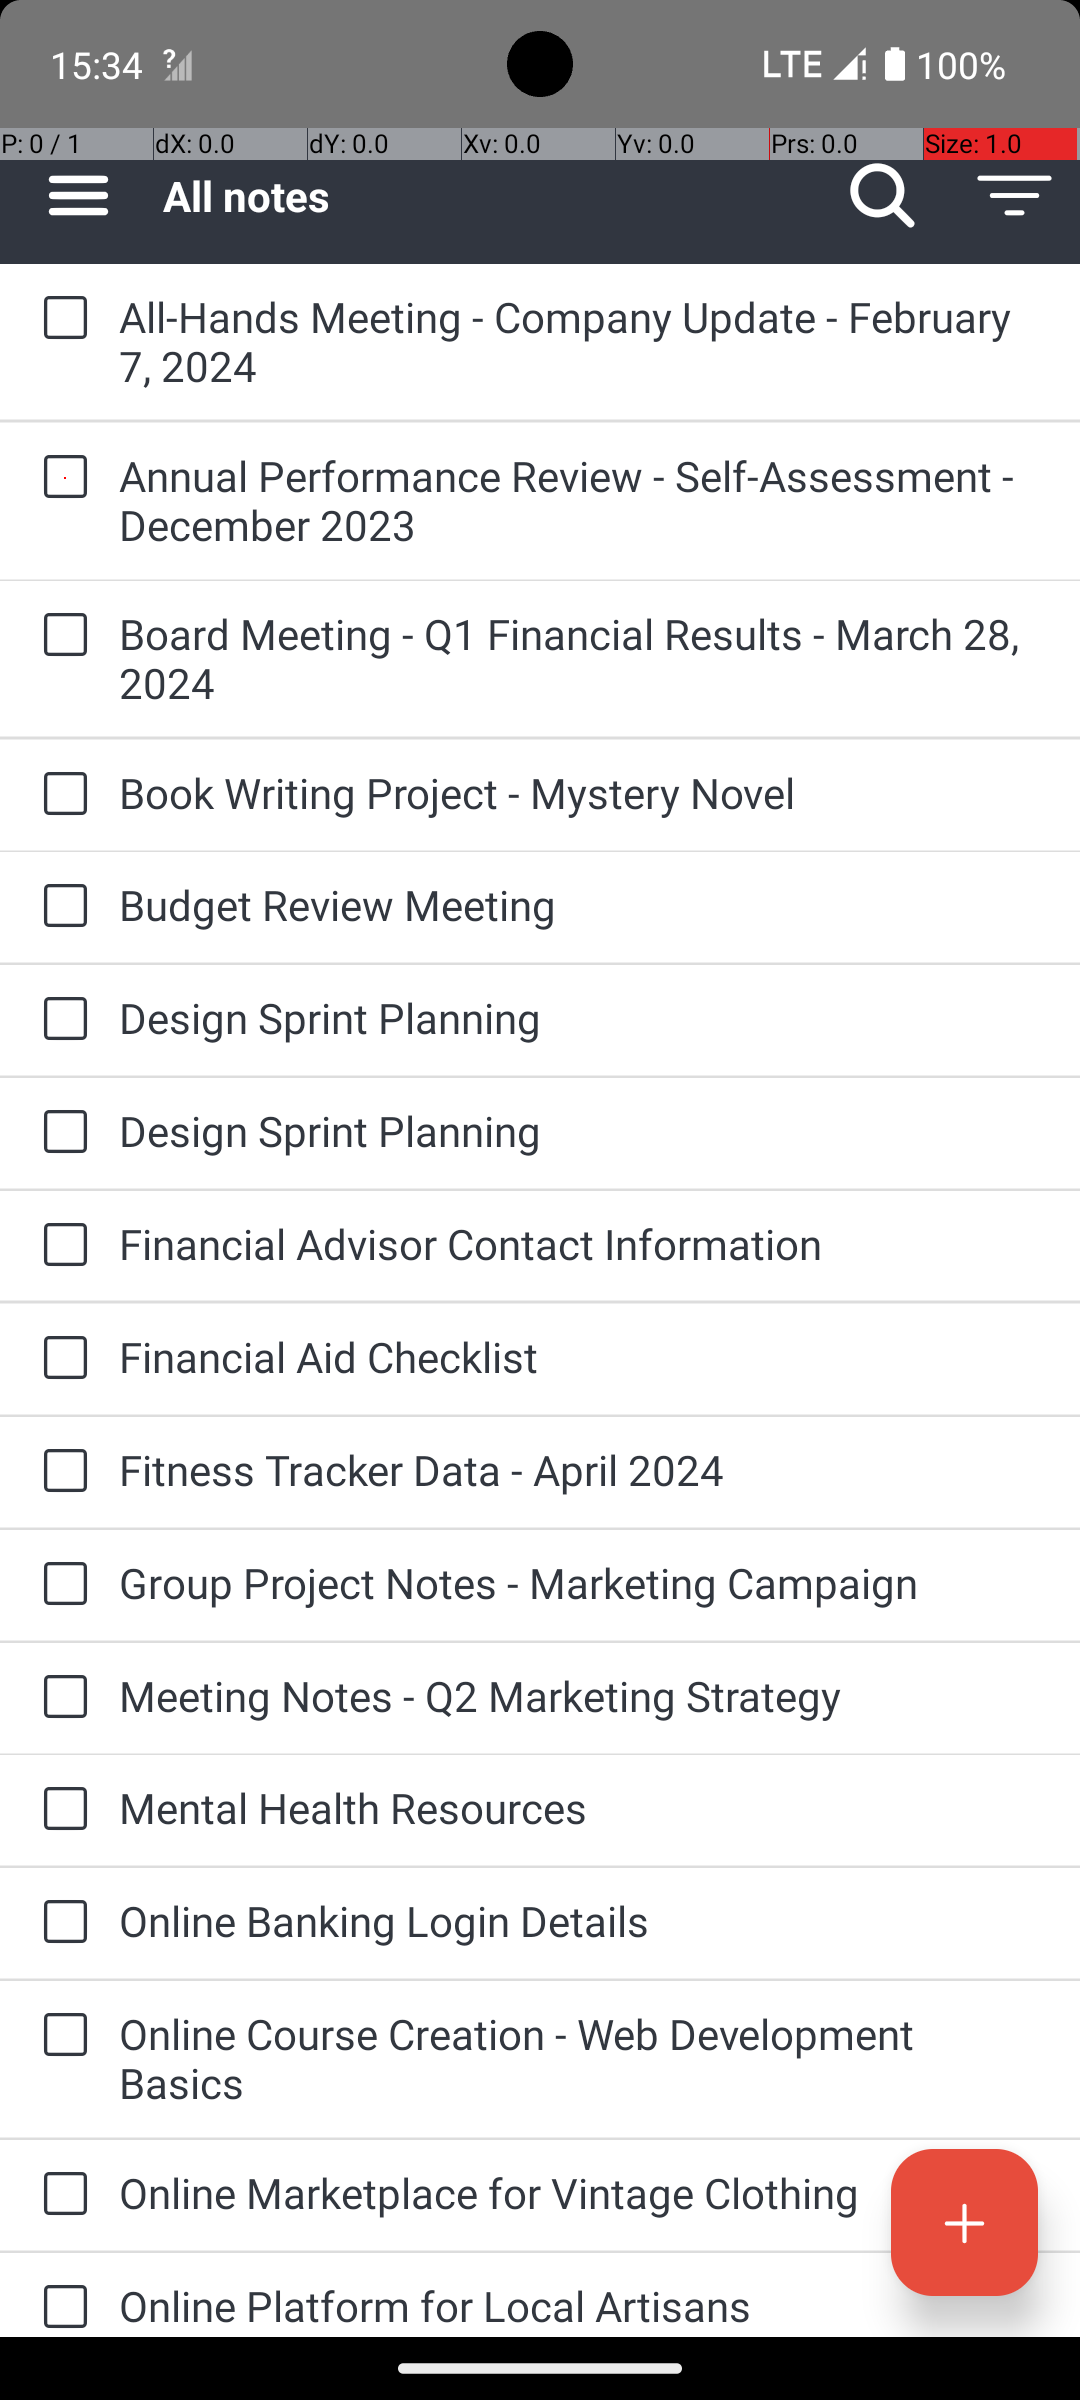 The height and width of the screenshot is (2400, 1080). I want to click on Online Banking Login Details, so click(580, 1920).